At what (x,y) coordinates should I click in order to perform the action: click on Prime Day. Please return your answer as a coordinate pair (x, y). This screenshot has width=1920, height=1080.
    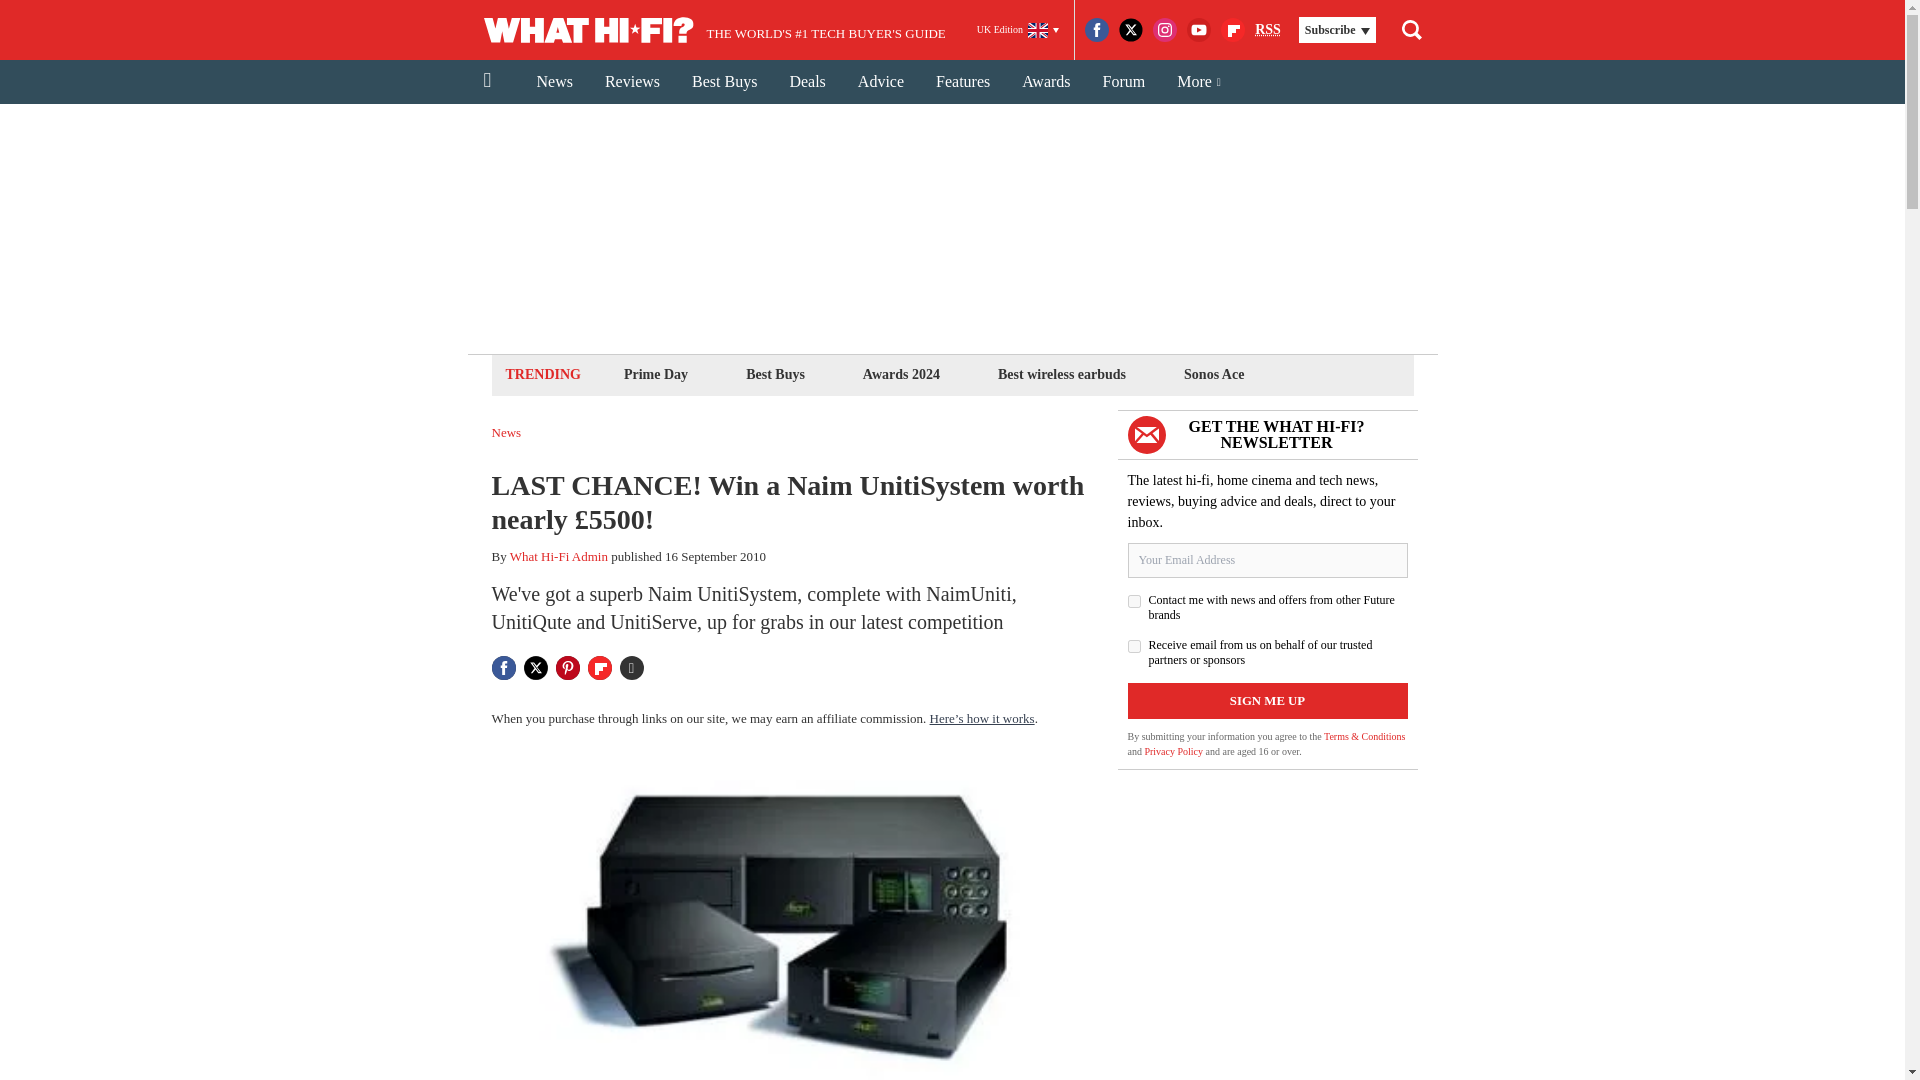
    Looking at the image, I should click on (656, 374).